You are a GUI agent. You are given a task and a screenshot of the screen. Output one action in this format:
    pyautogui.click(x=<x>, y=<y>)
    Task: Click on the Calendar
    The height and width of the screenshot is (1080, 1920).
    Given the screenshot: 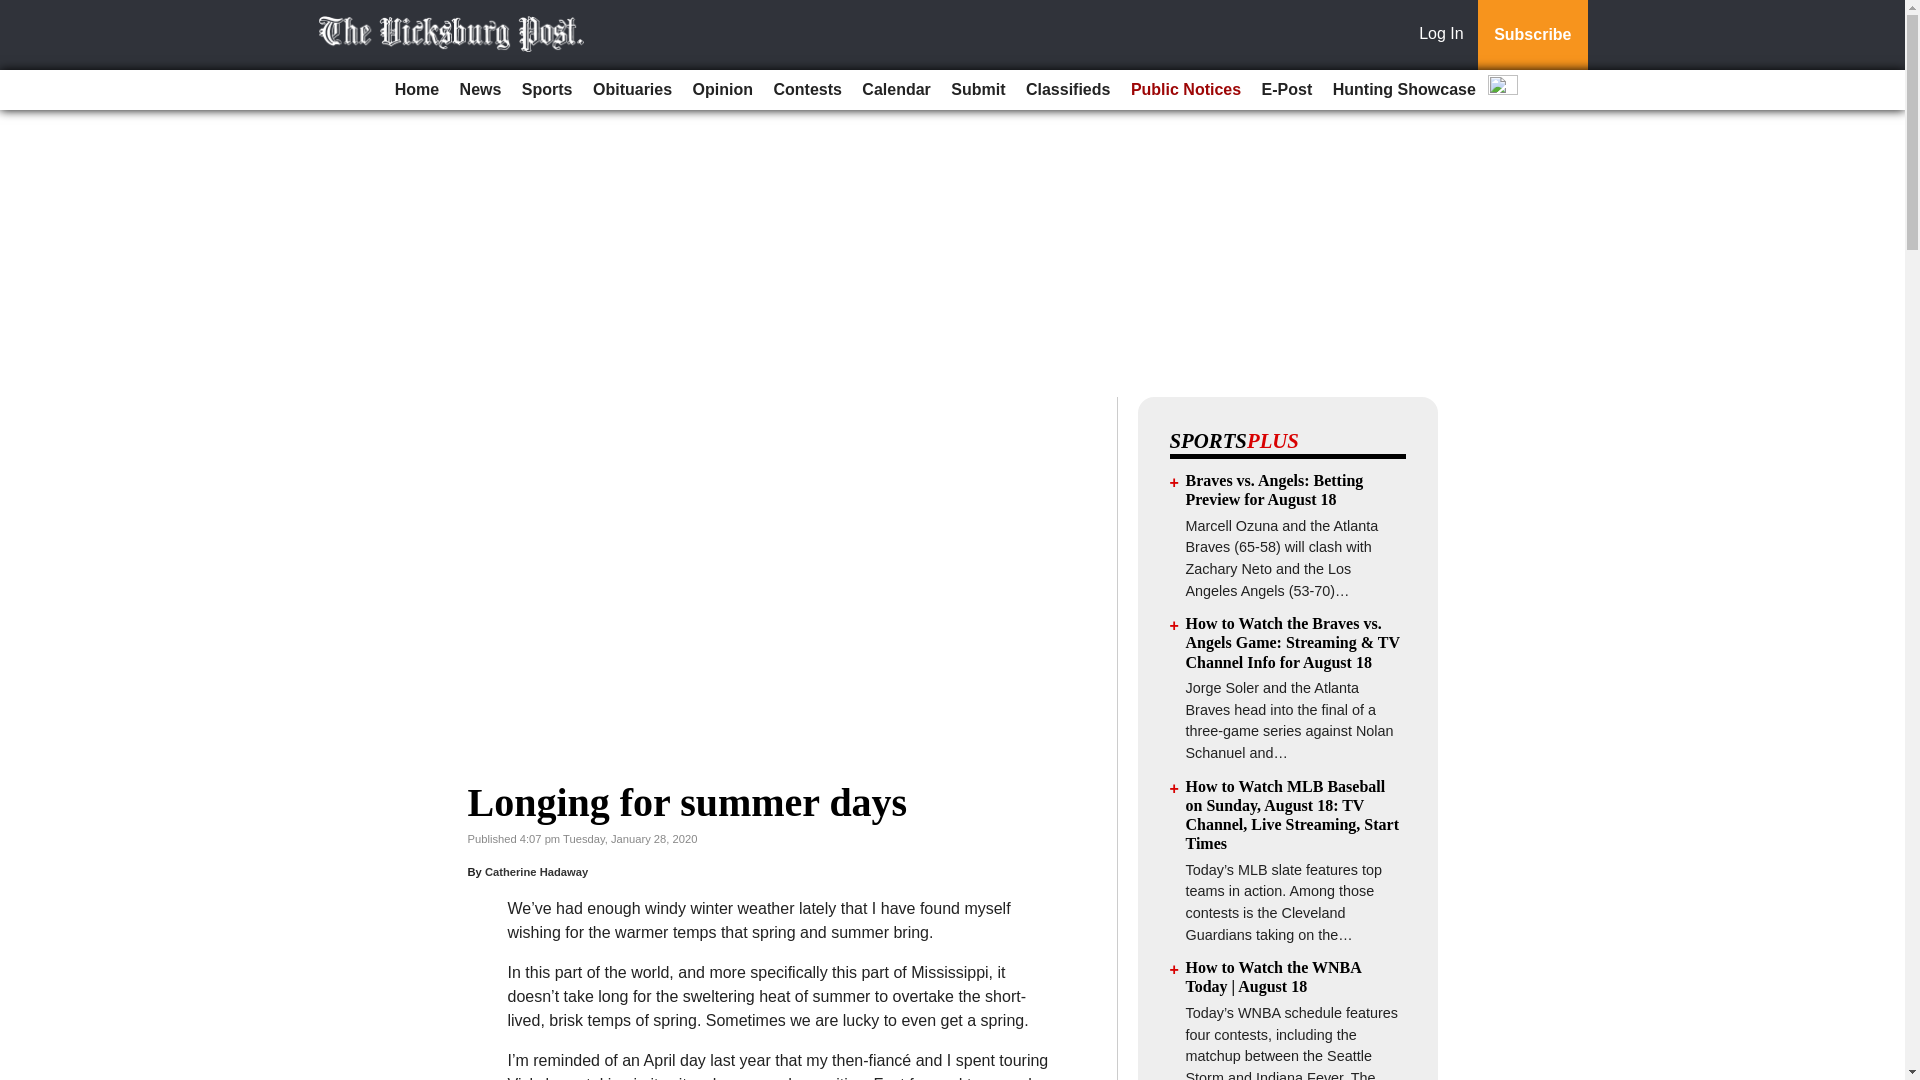 What is the action you would take?
    pyautogui.click(x=896, y=90)
    